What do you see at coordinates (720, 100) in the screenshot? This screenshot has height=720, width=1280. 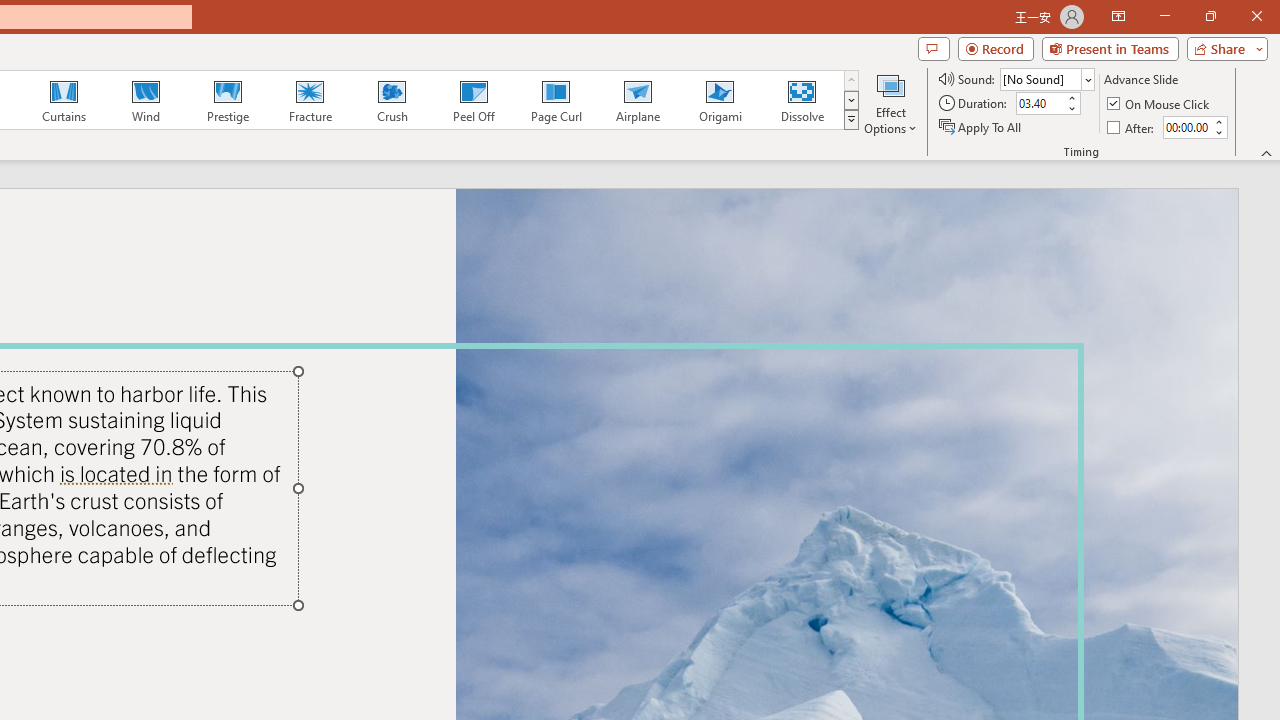 I see `Origami` at bounding box center [720, 100].